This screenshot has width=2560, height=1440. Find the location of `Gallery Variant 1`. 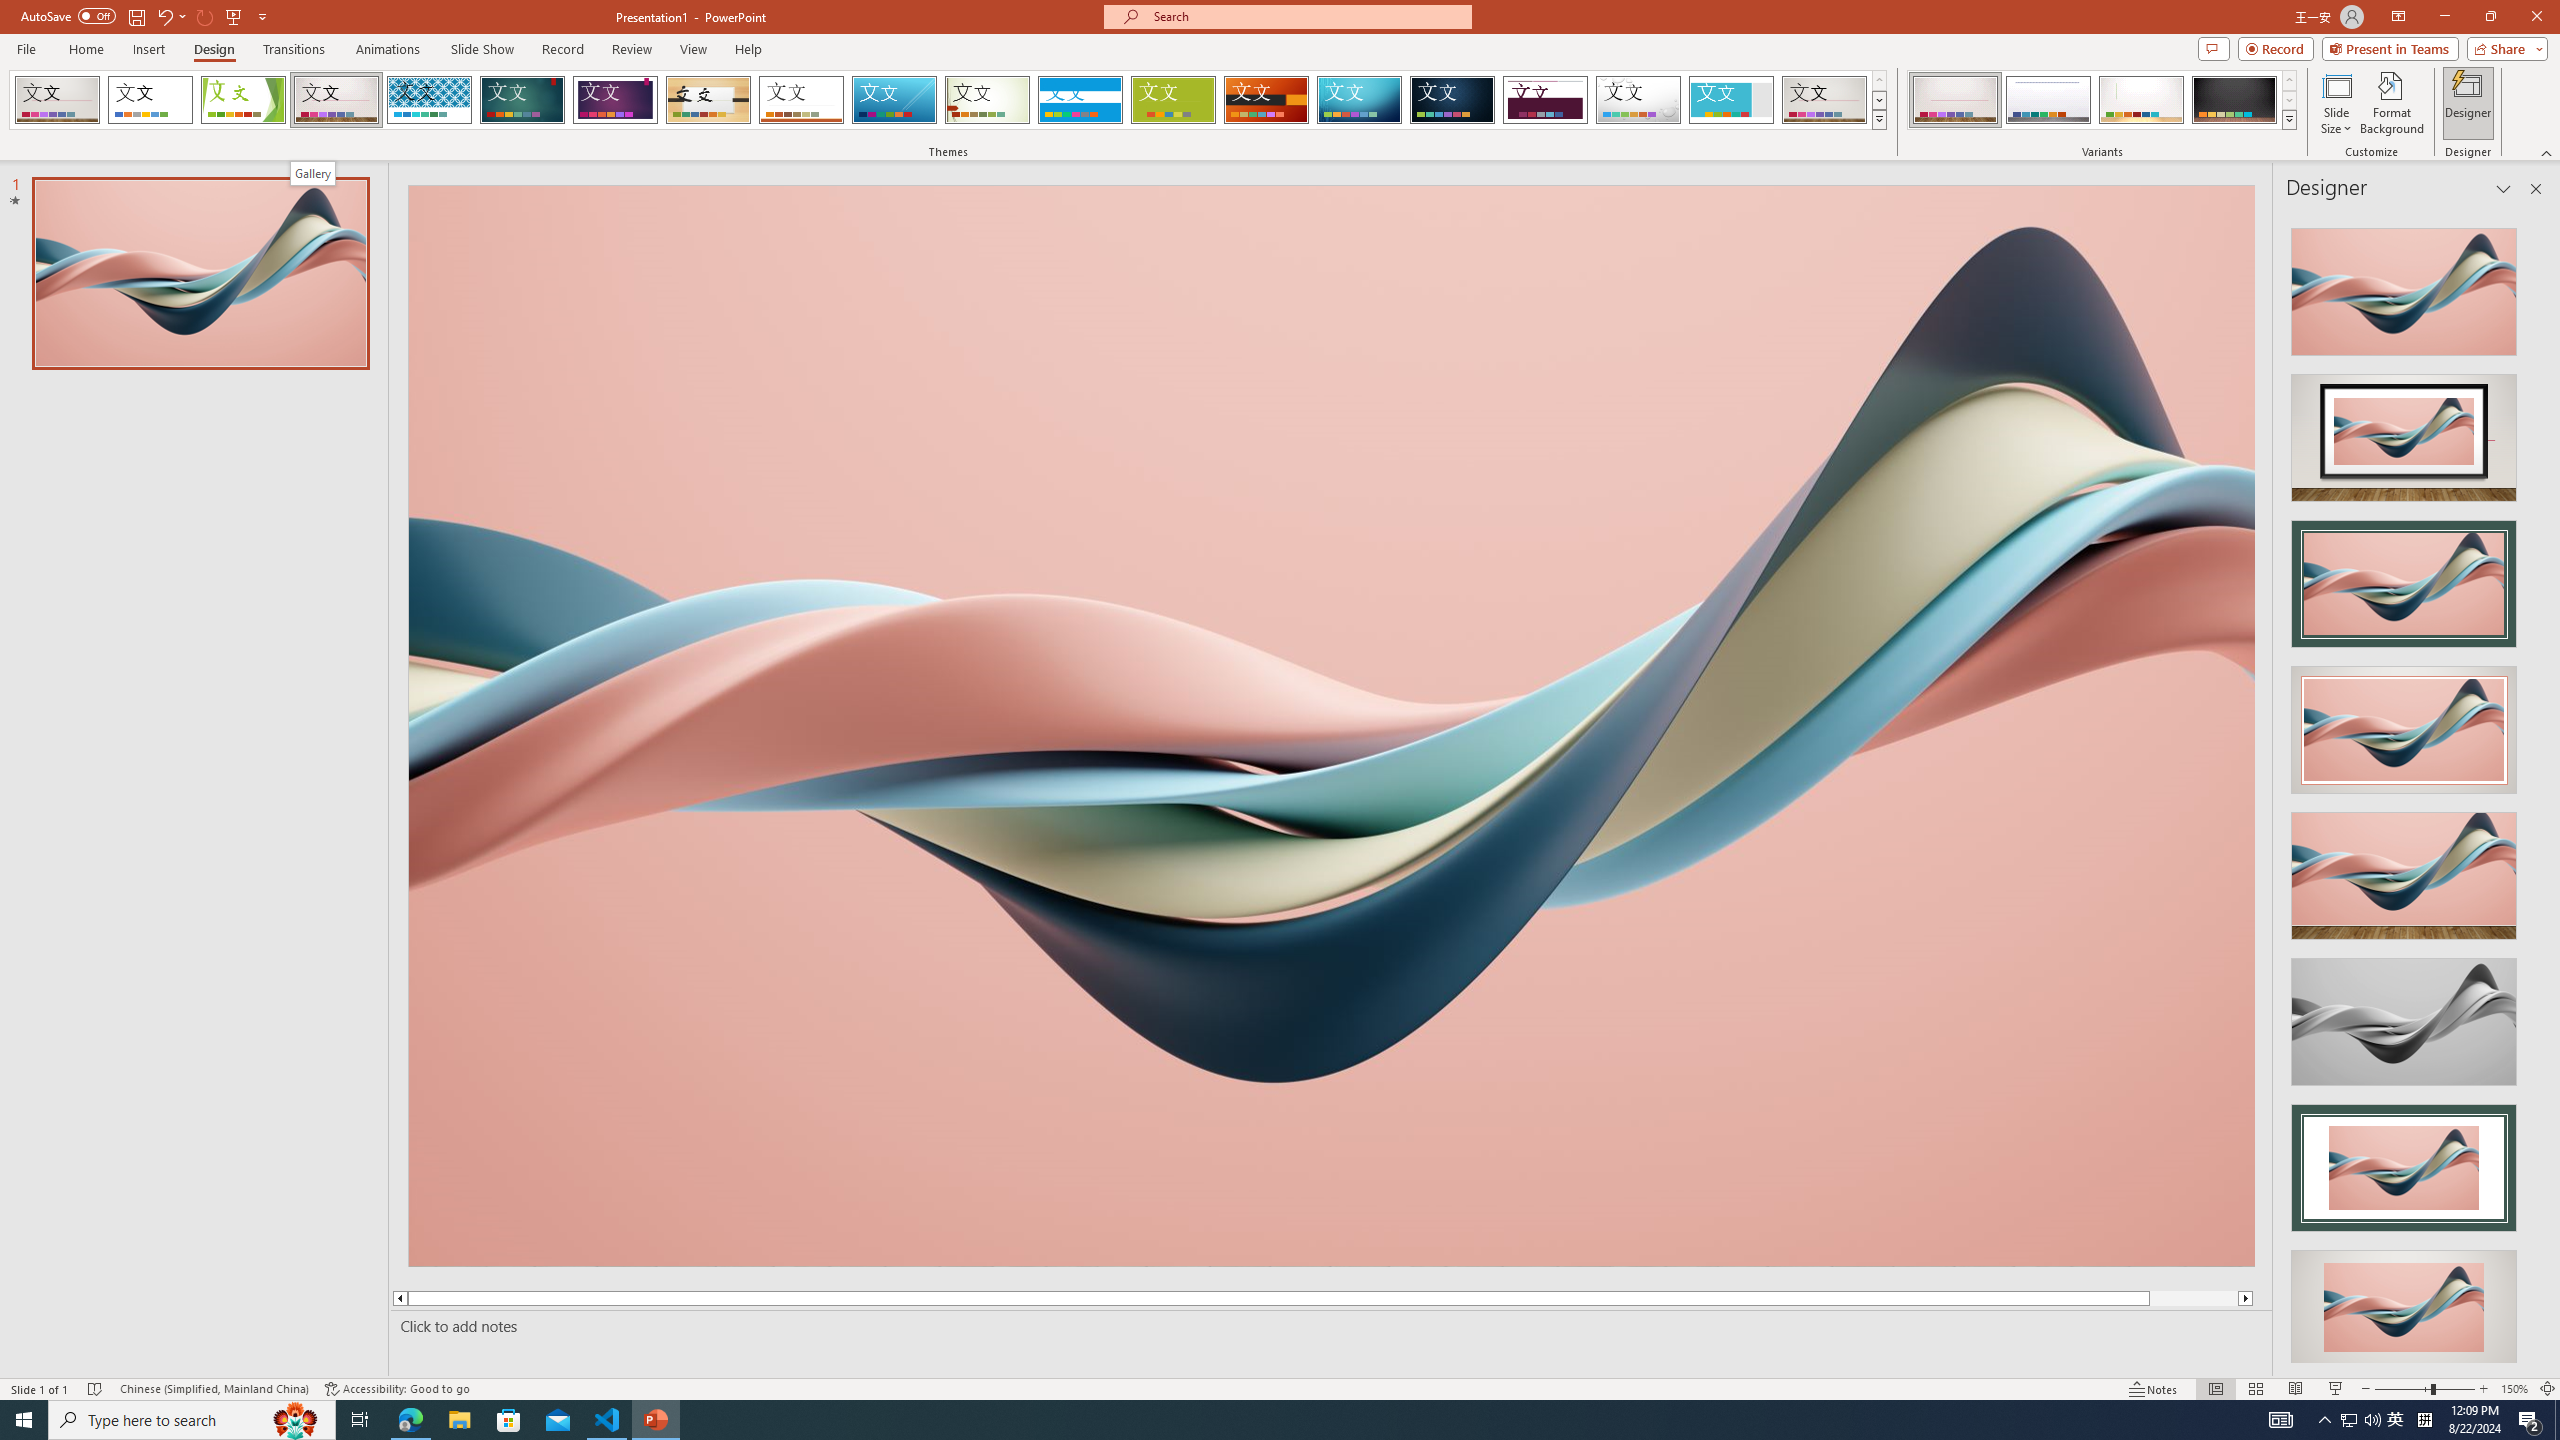

Gallery Variant 1 is located at coordinates (1955, 100).